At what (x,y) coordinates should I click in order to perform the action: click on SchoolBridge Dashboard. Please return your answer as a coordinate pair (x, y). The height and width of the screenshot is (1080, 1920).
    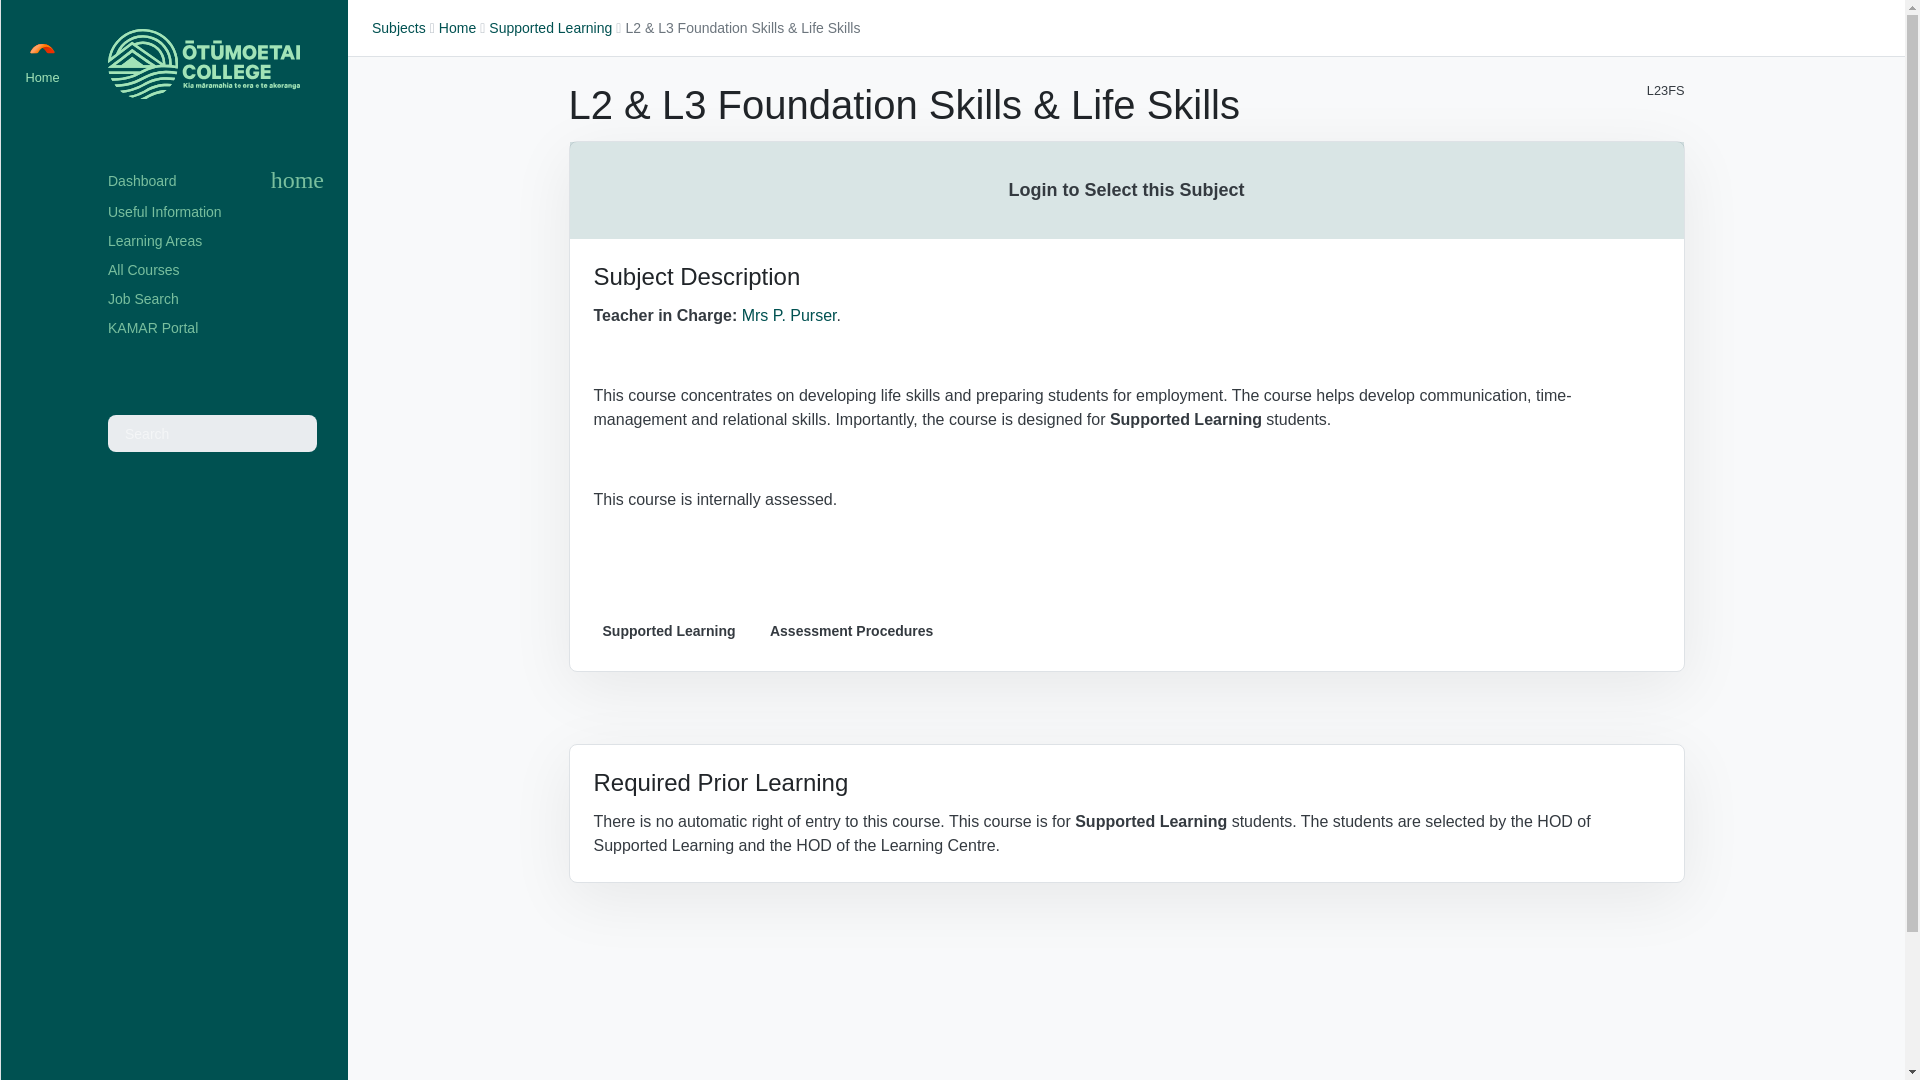
    Looking at the image, I should click on (150, 181).